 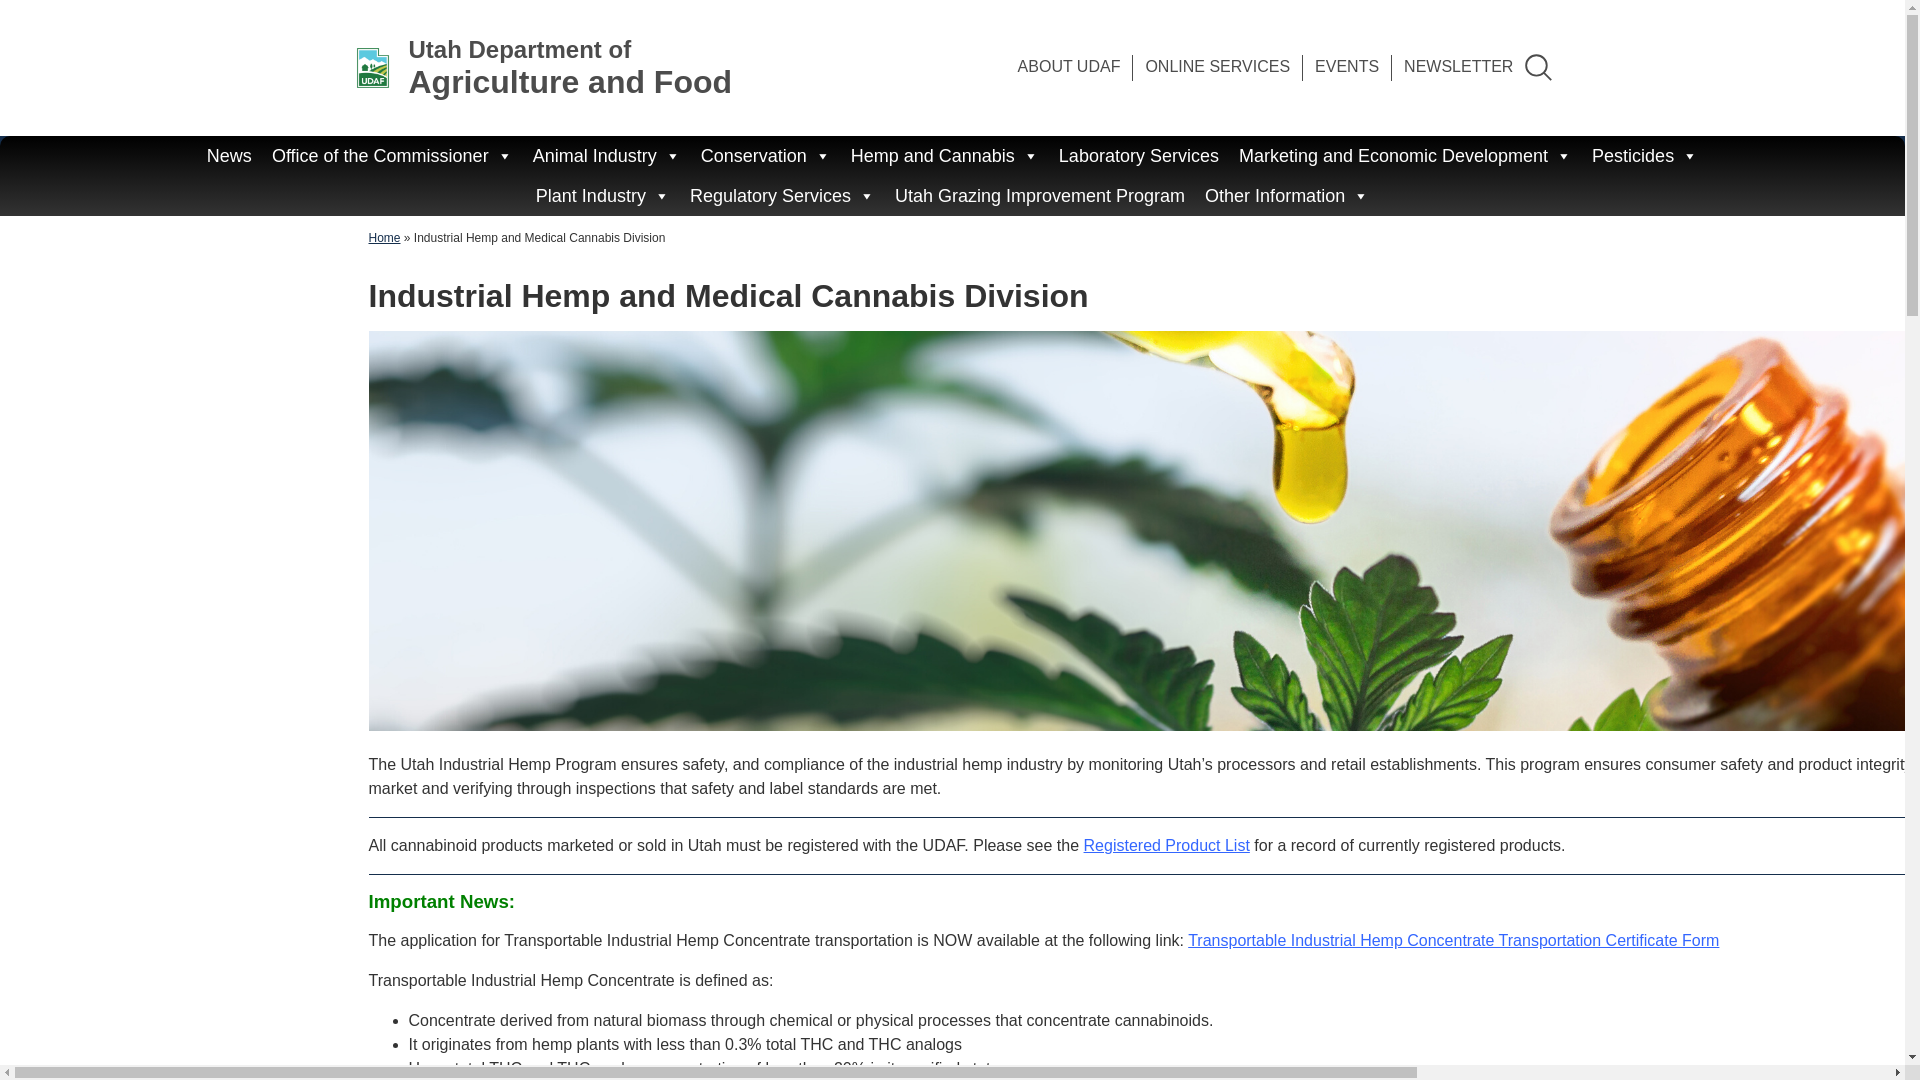 What do you see at coordinates (1069, 68) in the screenshot?
I see `ONLINE SERVICES` at bounding box center [1069, 68].